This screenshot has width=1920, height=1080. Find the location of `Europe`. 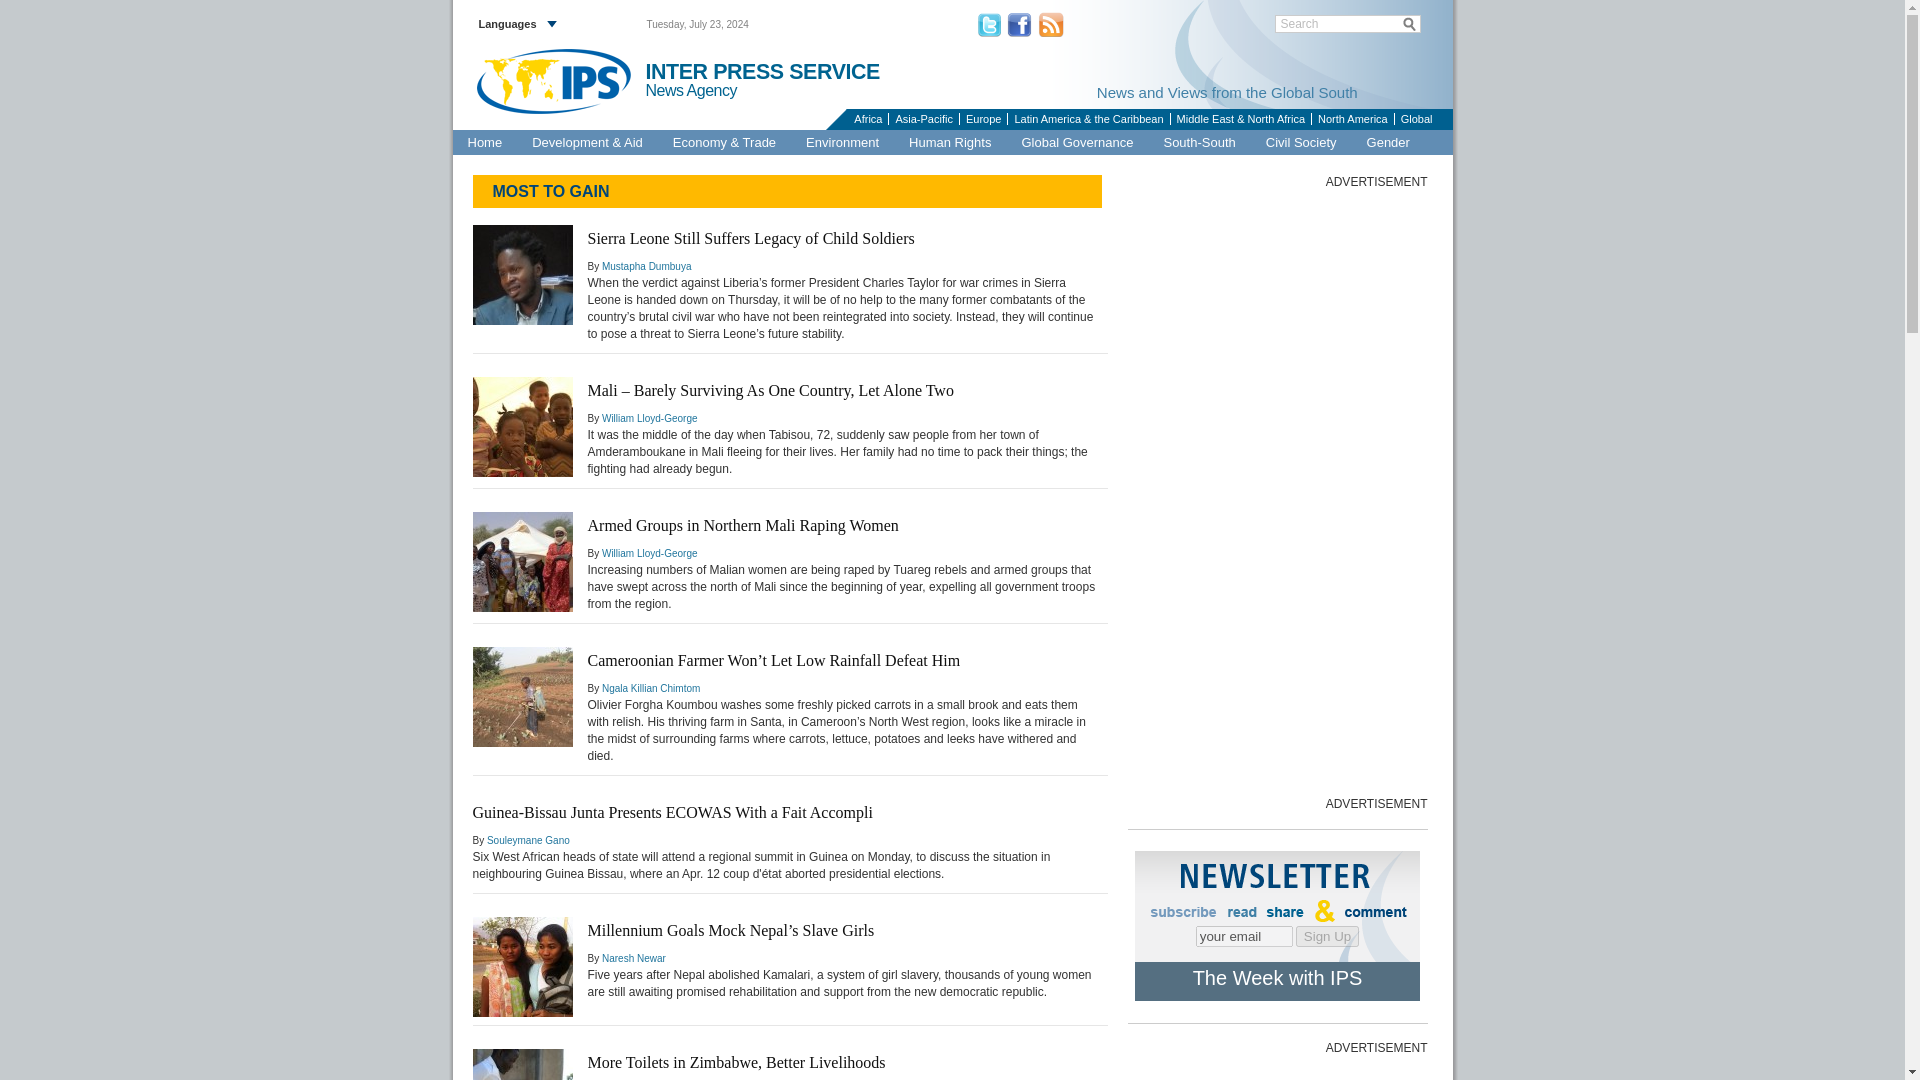

Europe is located at coordinates (982, 119).